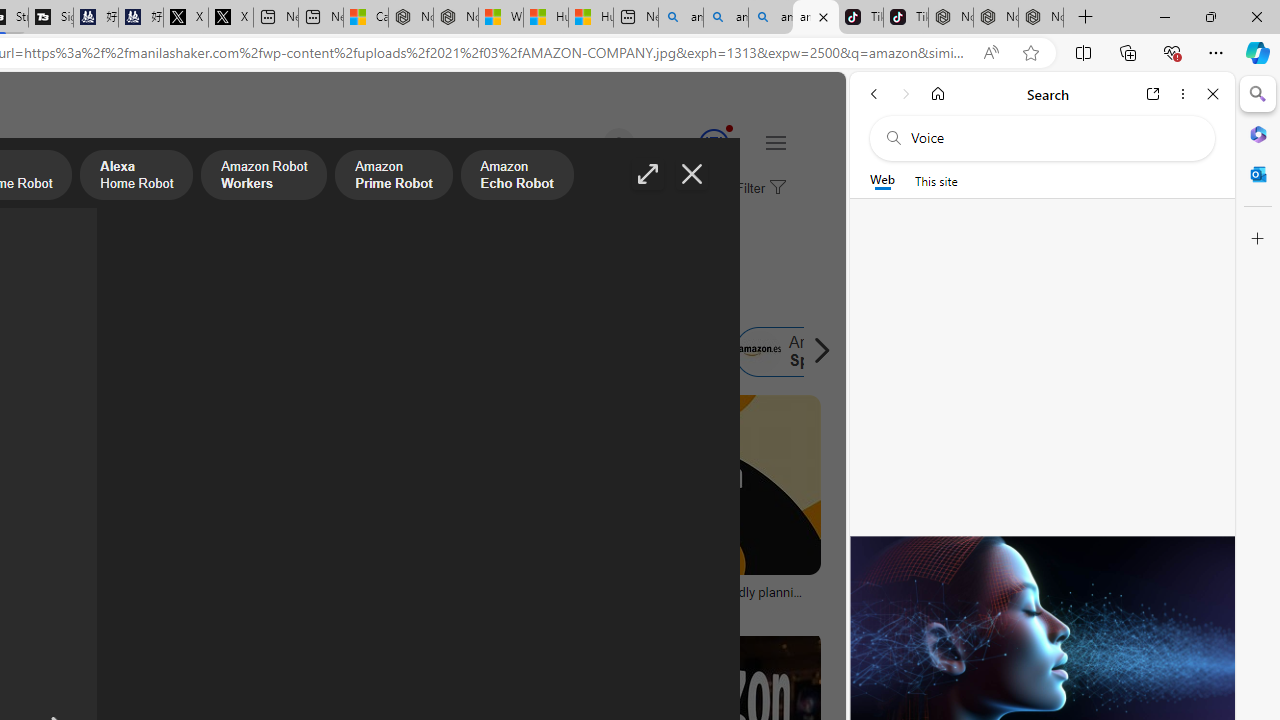 The width and height of the screenshot is (1280, 720). What do you see at coordinates (44, 352) in the screenshot?
I see `Amazon Prime Membership` at bounding box center [44, 352].